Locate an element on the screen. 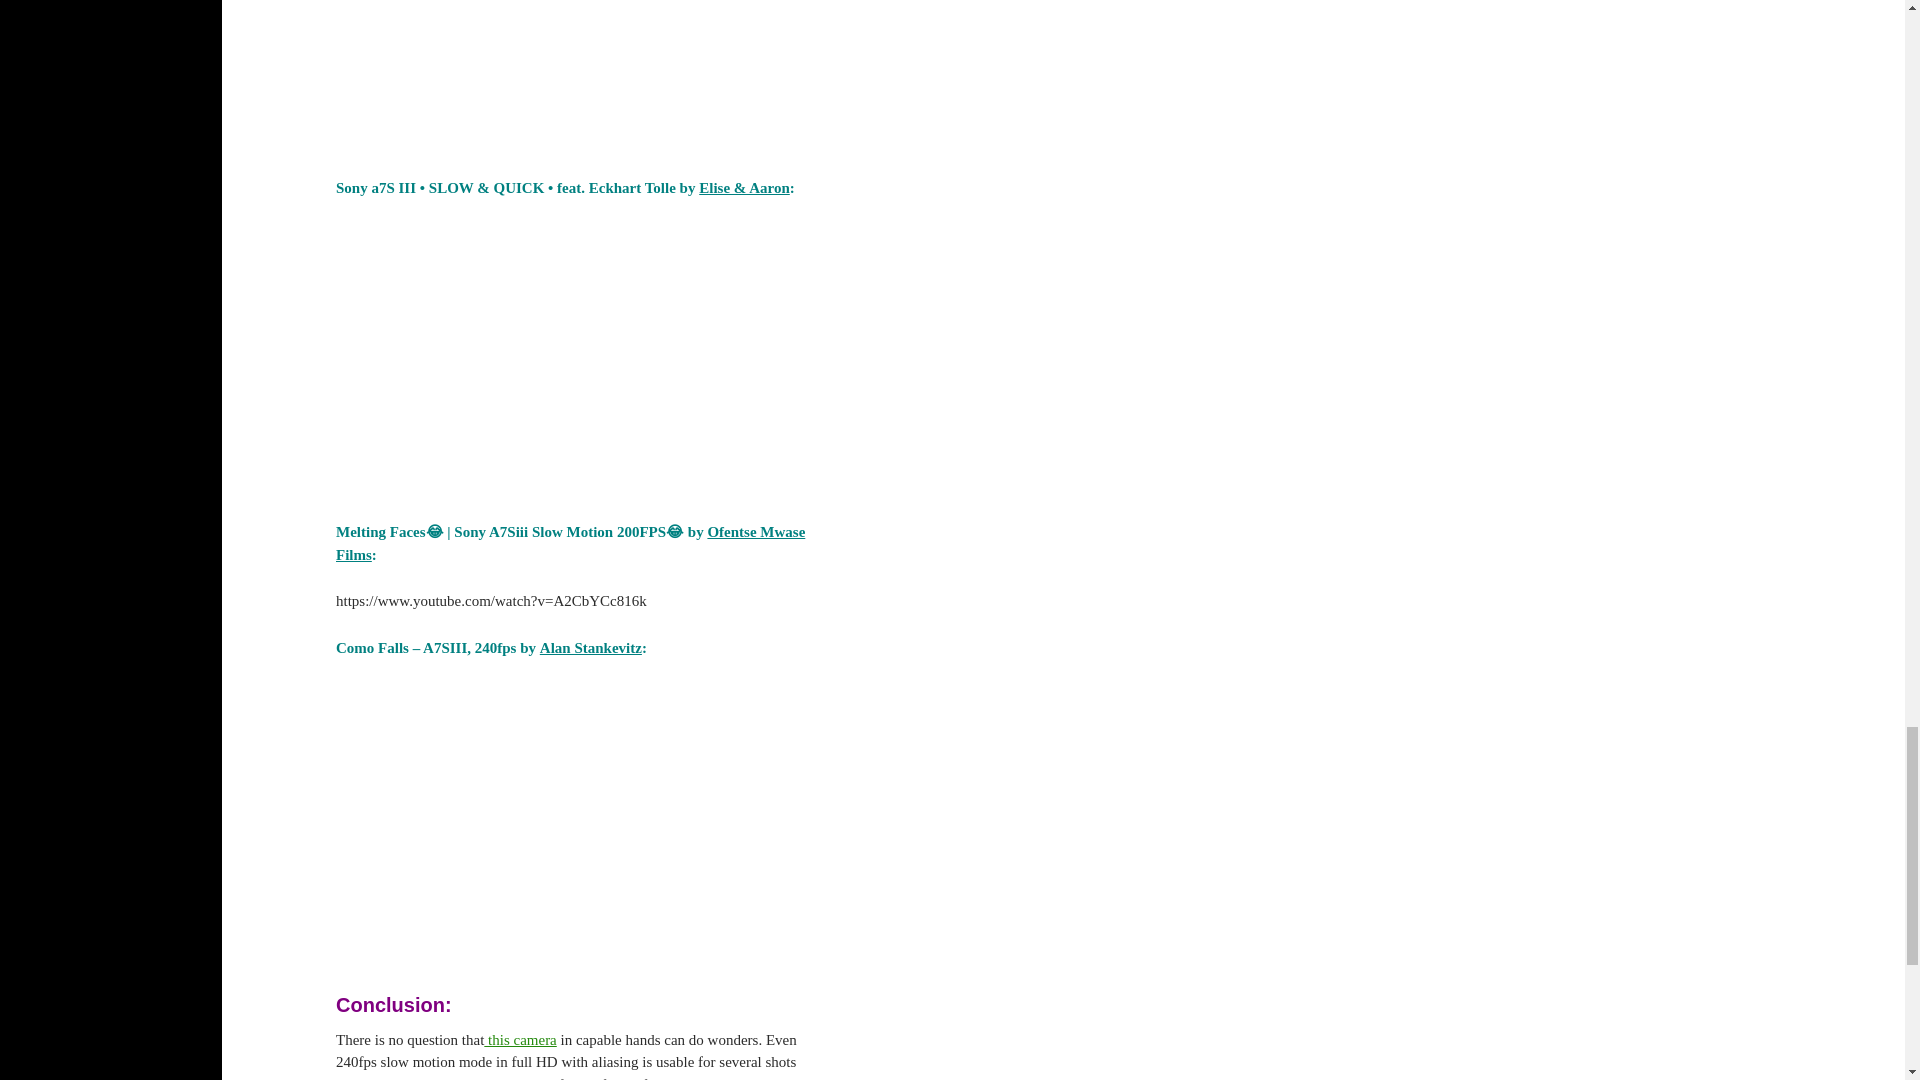 The width and height of the screenshot is (1920, 1080). this camera is located at coordinates (520, 1040).